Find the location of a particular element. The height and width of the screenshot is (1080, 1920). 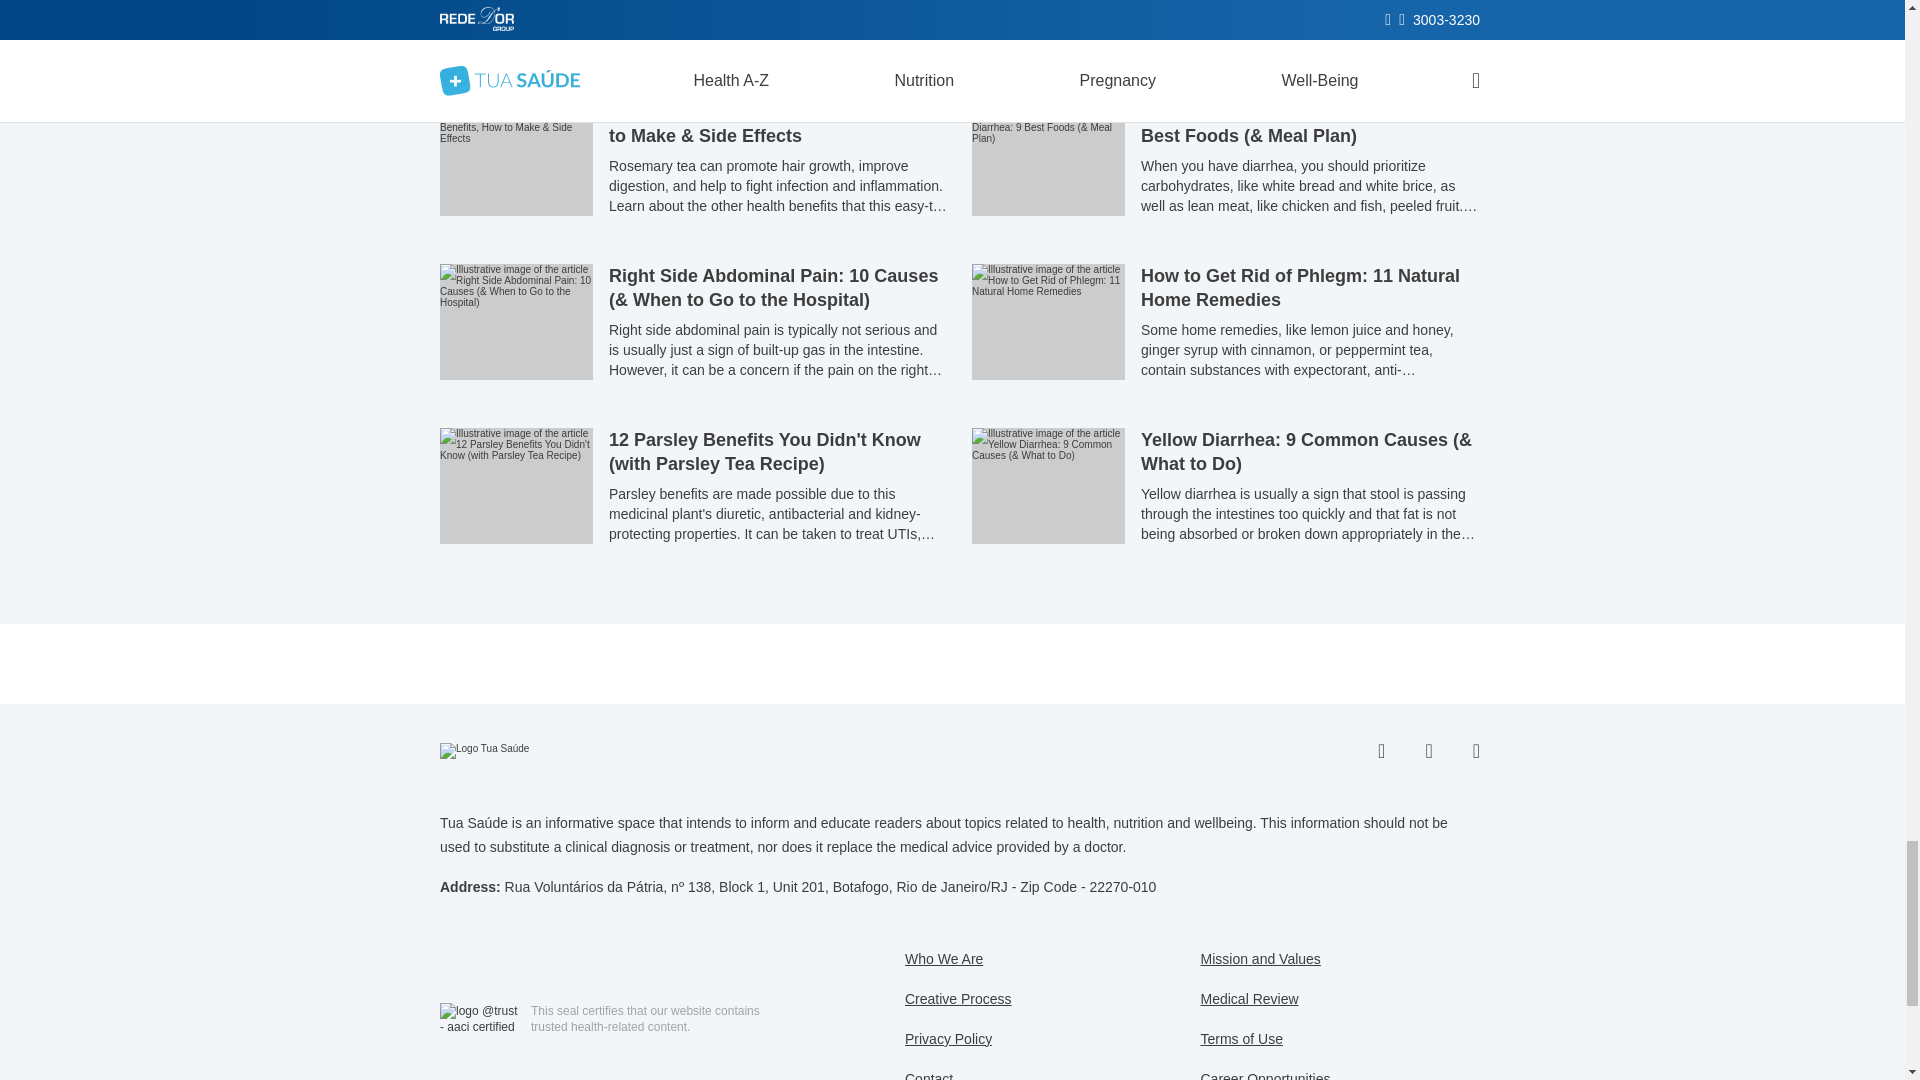

Terms of Use is located at coordinates (1241, 1038).